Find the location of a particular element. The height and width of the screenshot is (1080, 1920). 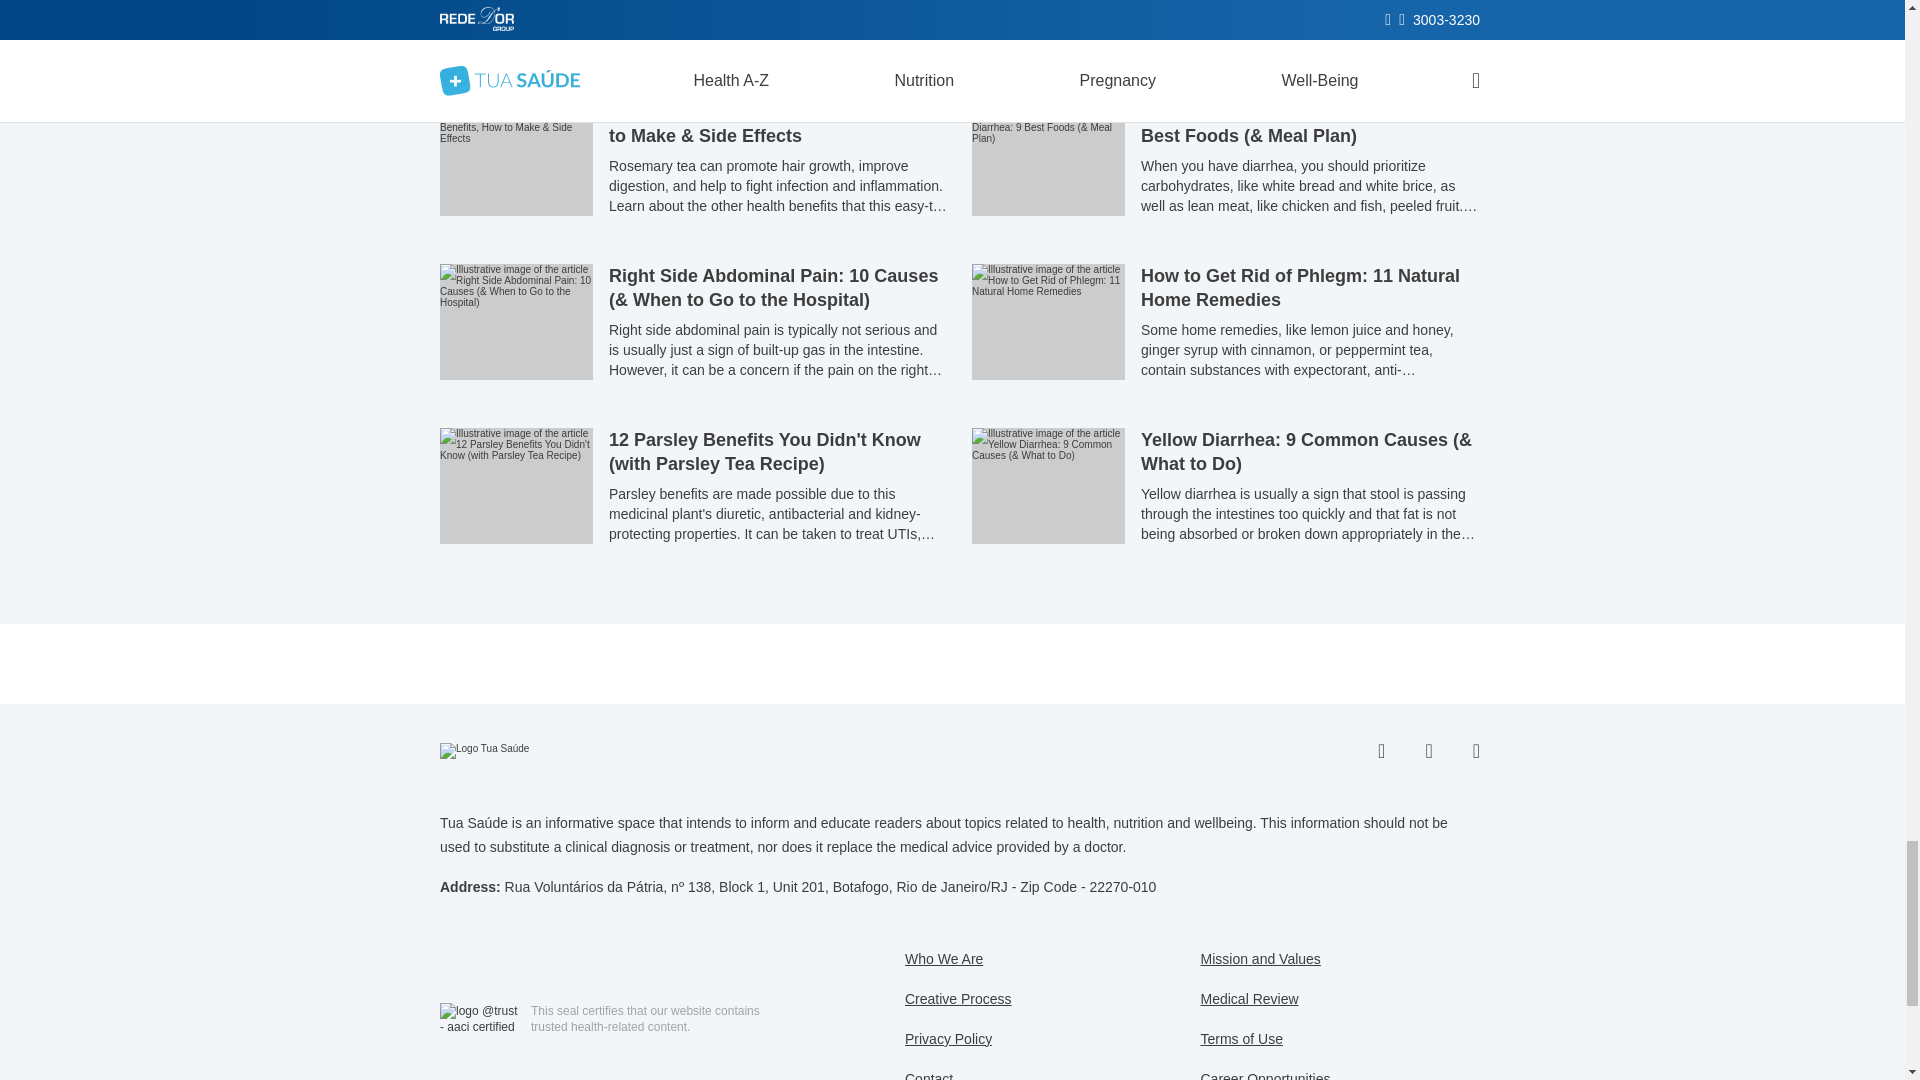

Terms of Use is located at coordinates (1241, 1038).